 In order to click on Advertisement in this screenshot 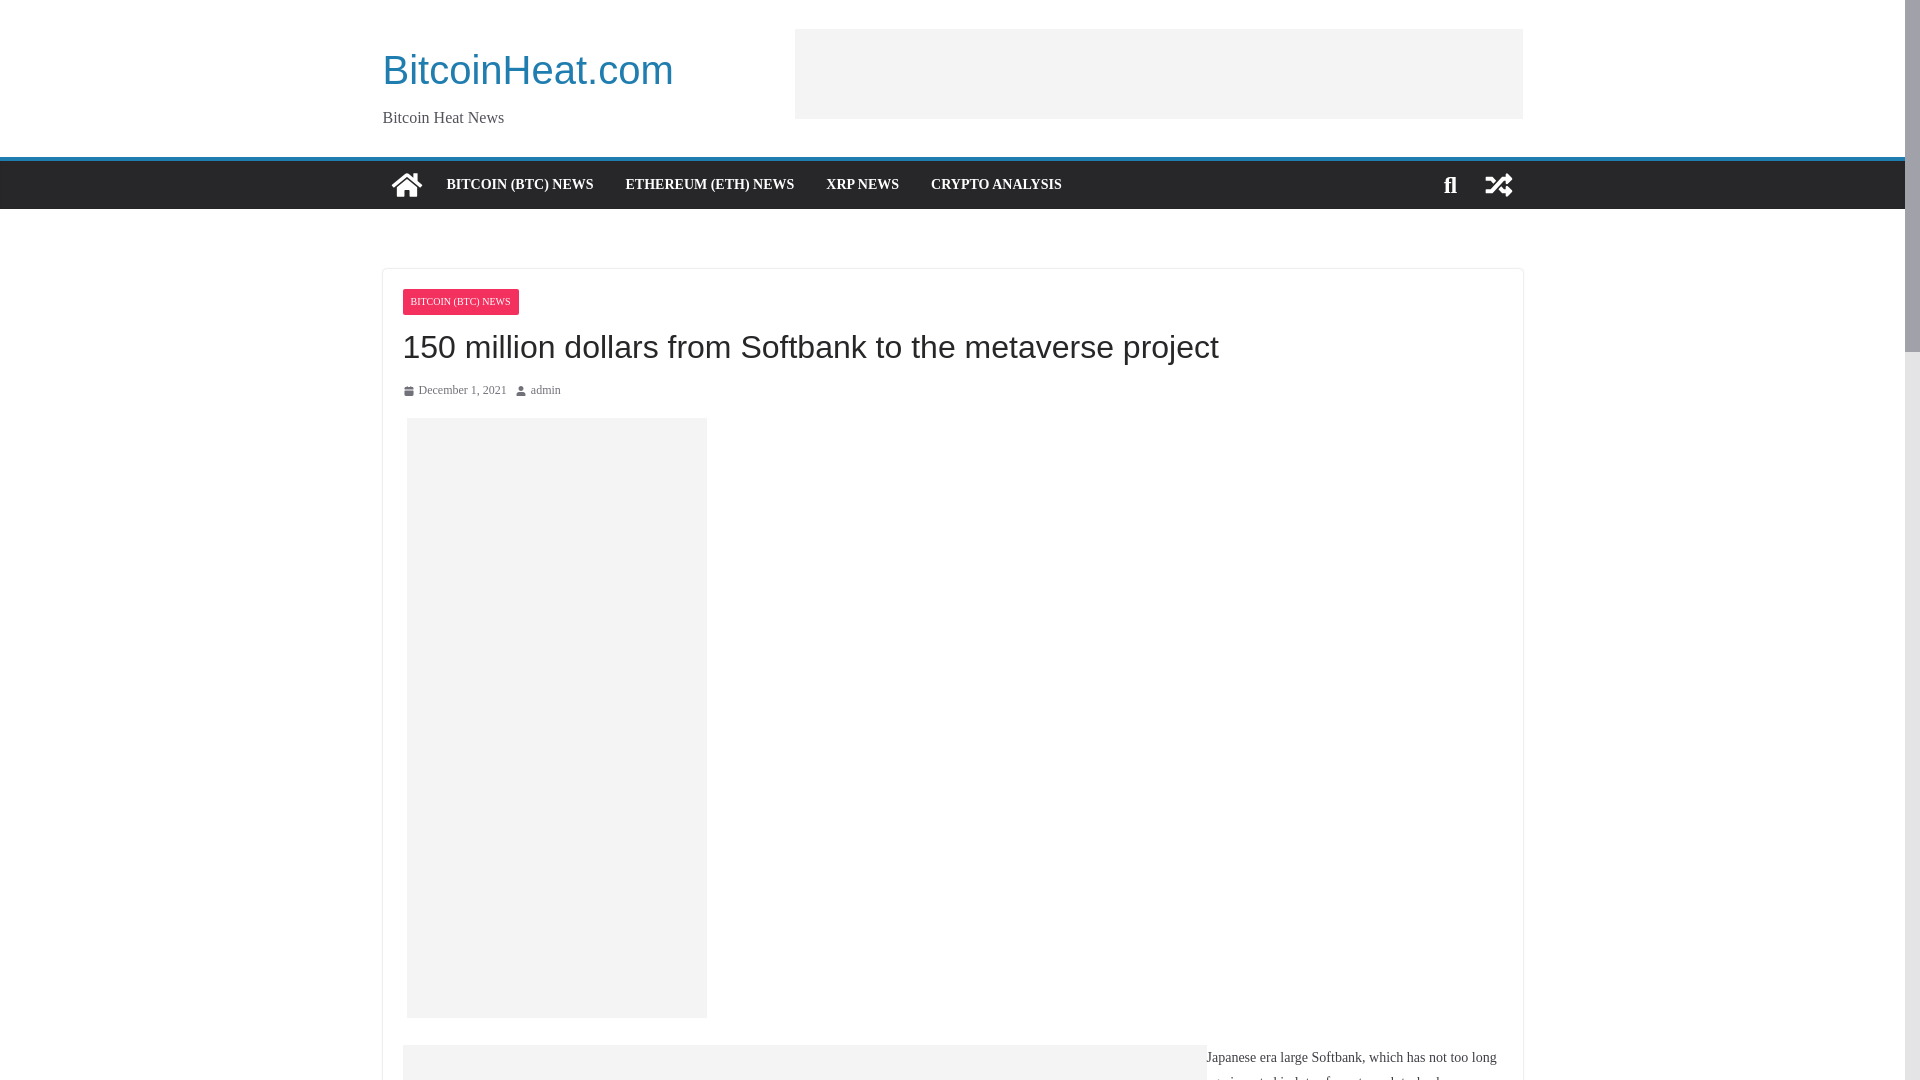, I will do `click(569, 1062)`.